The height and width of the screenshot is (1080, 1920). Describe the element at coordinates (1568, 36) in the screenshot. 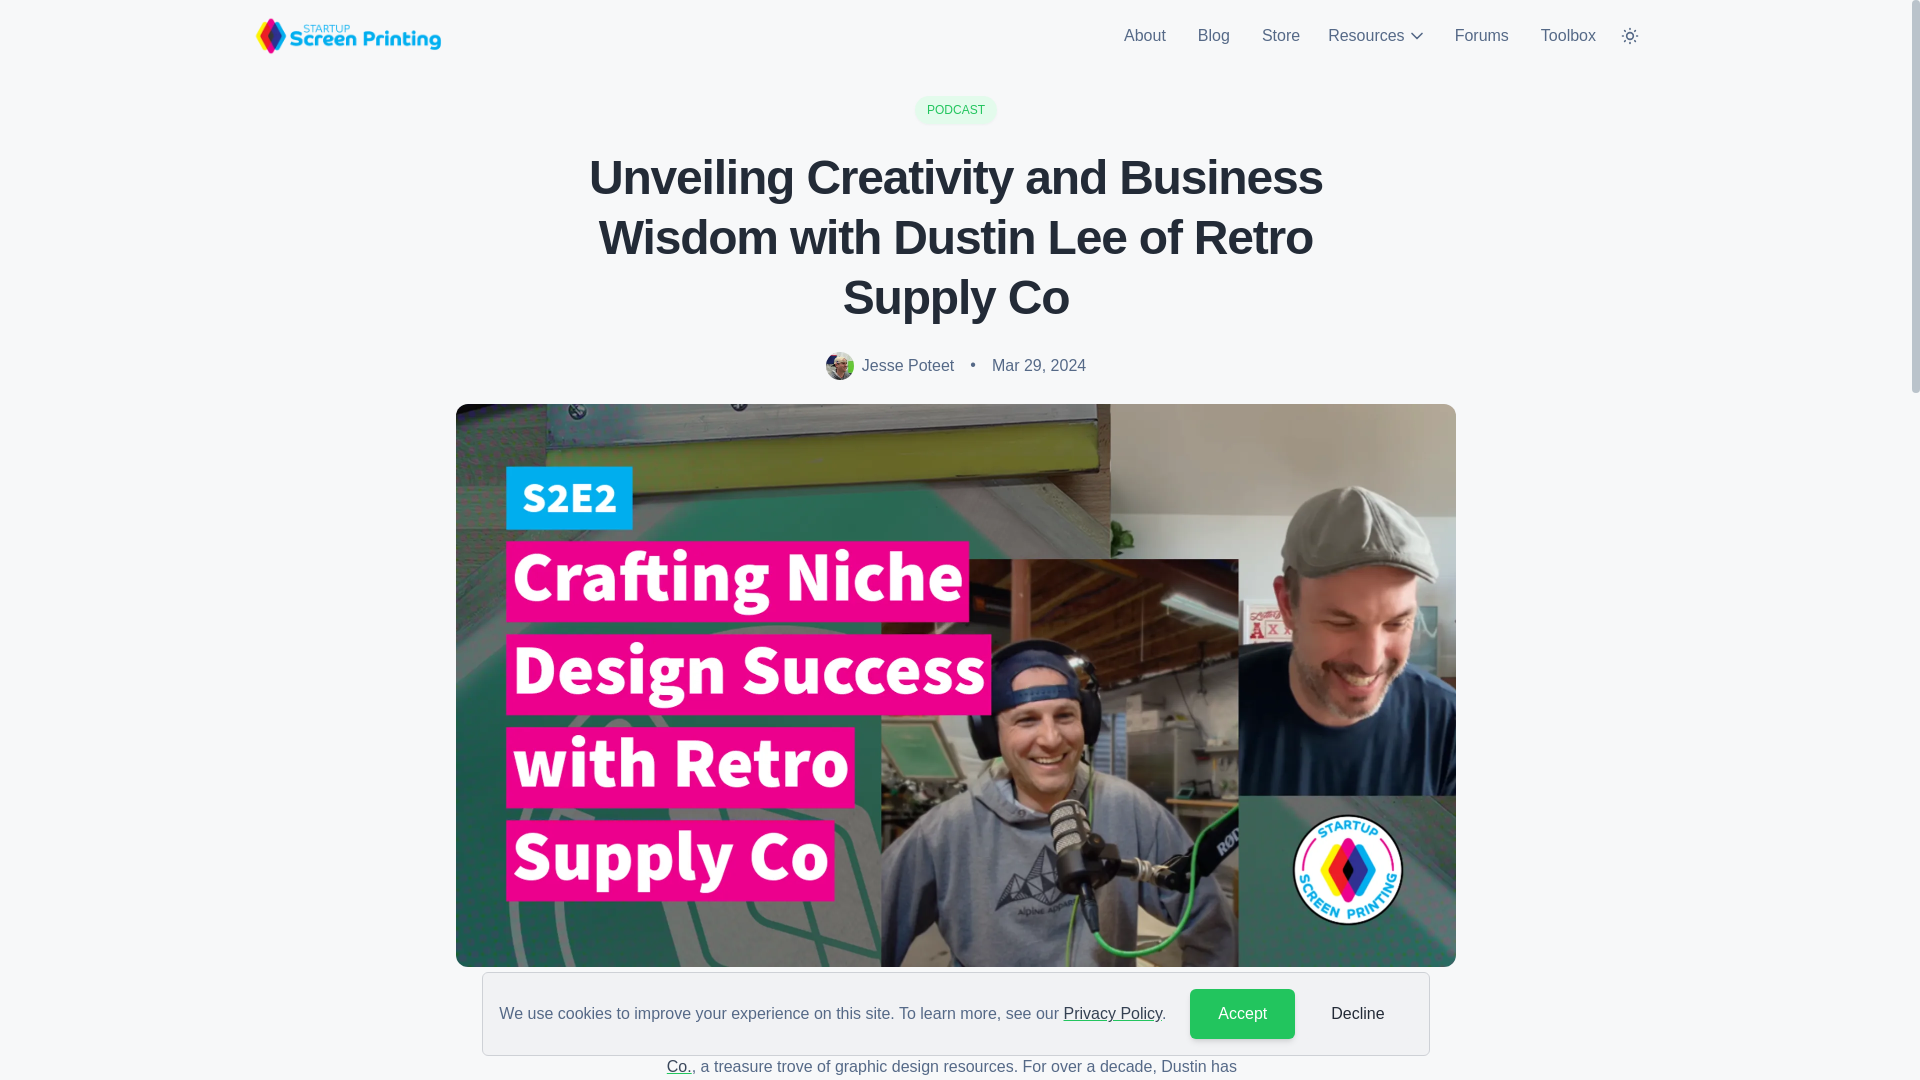

I see `Toolbox` at that location.